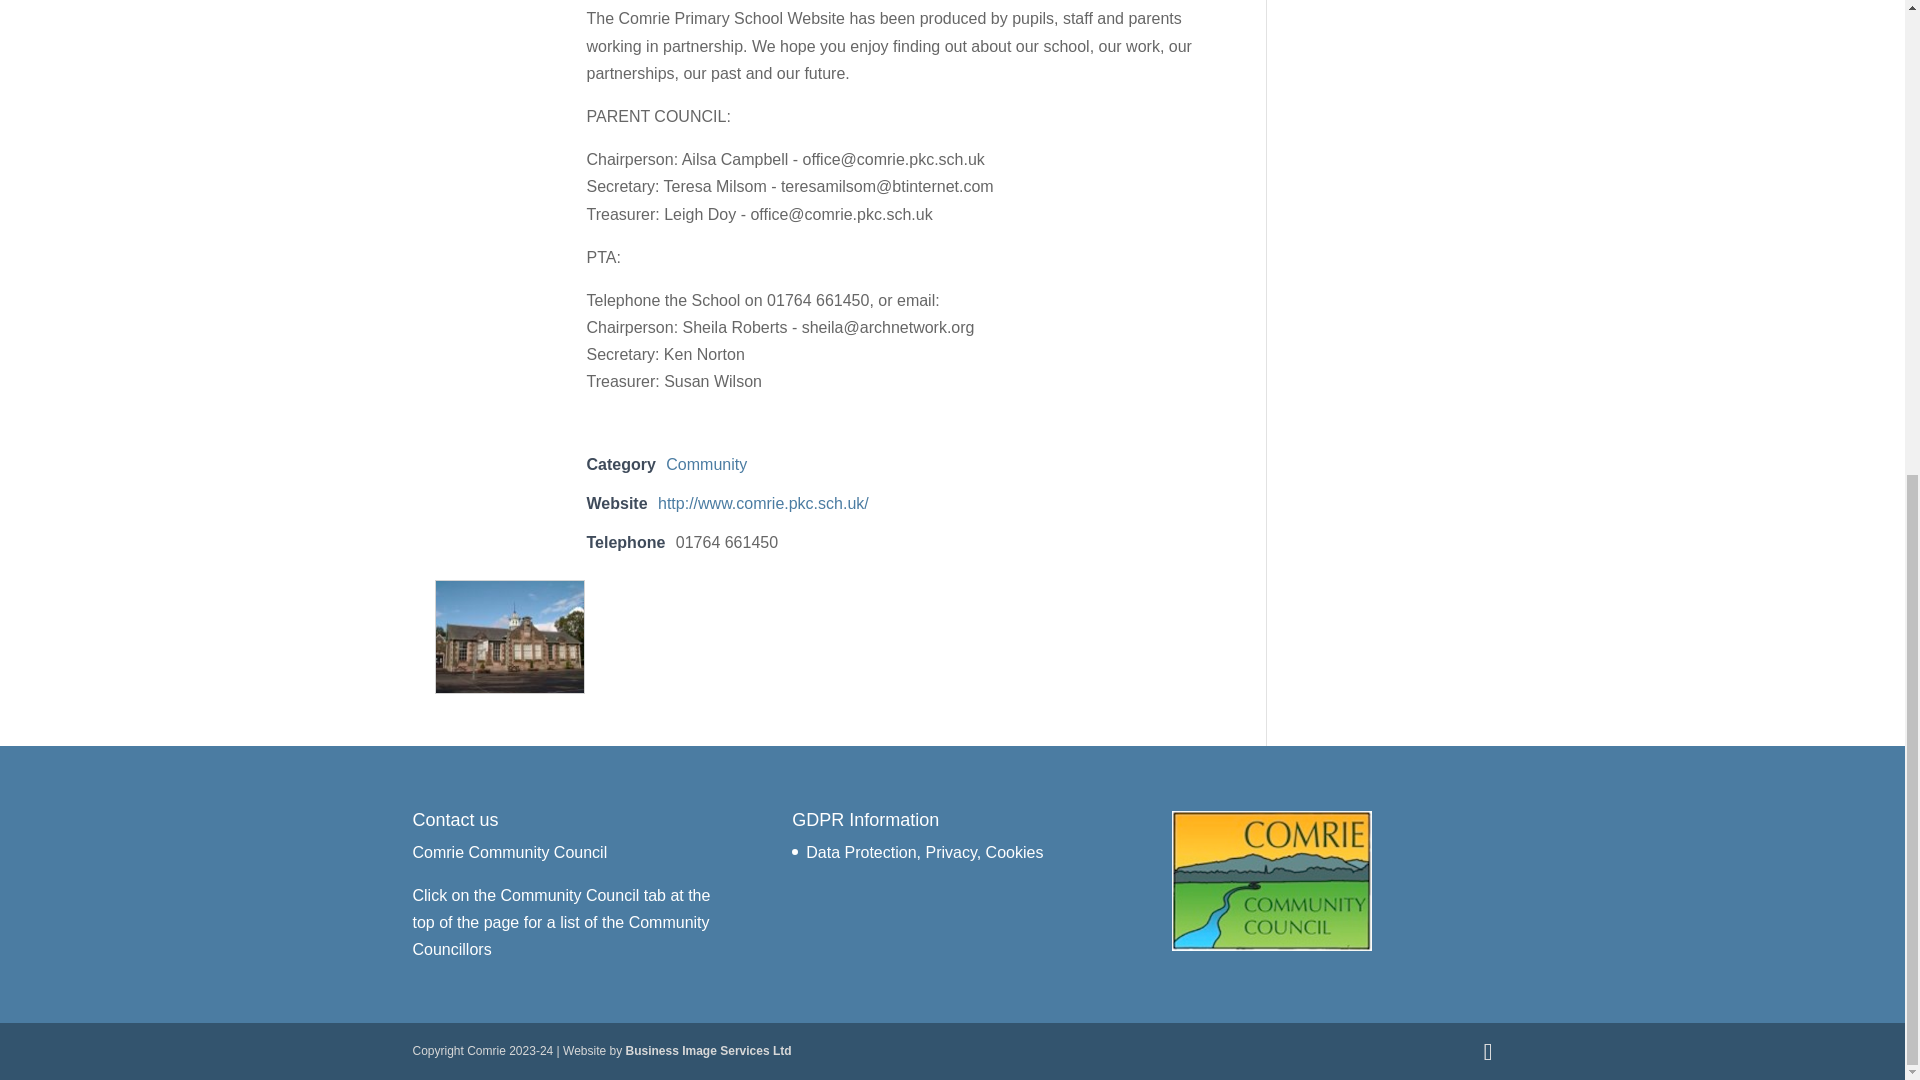  Describe the element at coordinates (706, 464) in the screenshot. I see `Community` at that location.